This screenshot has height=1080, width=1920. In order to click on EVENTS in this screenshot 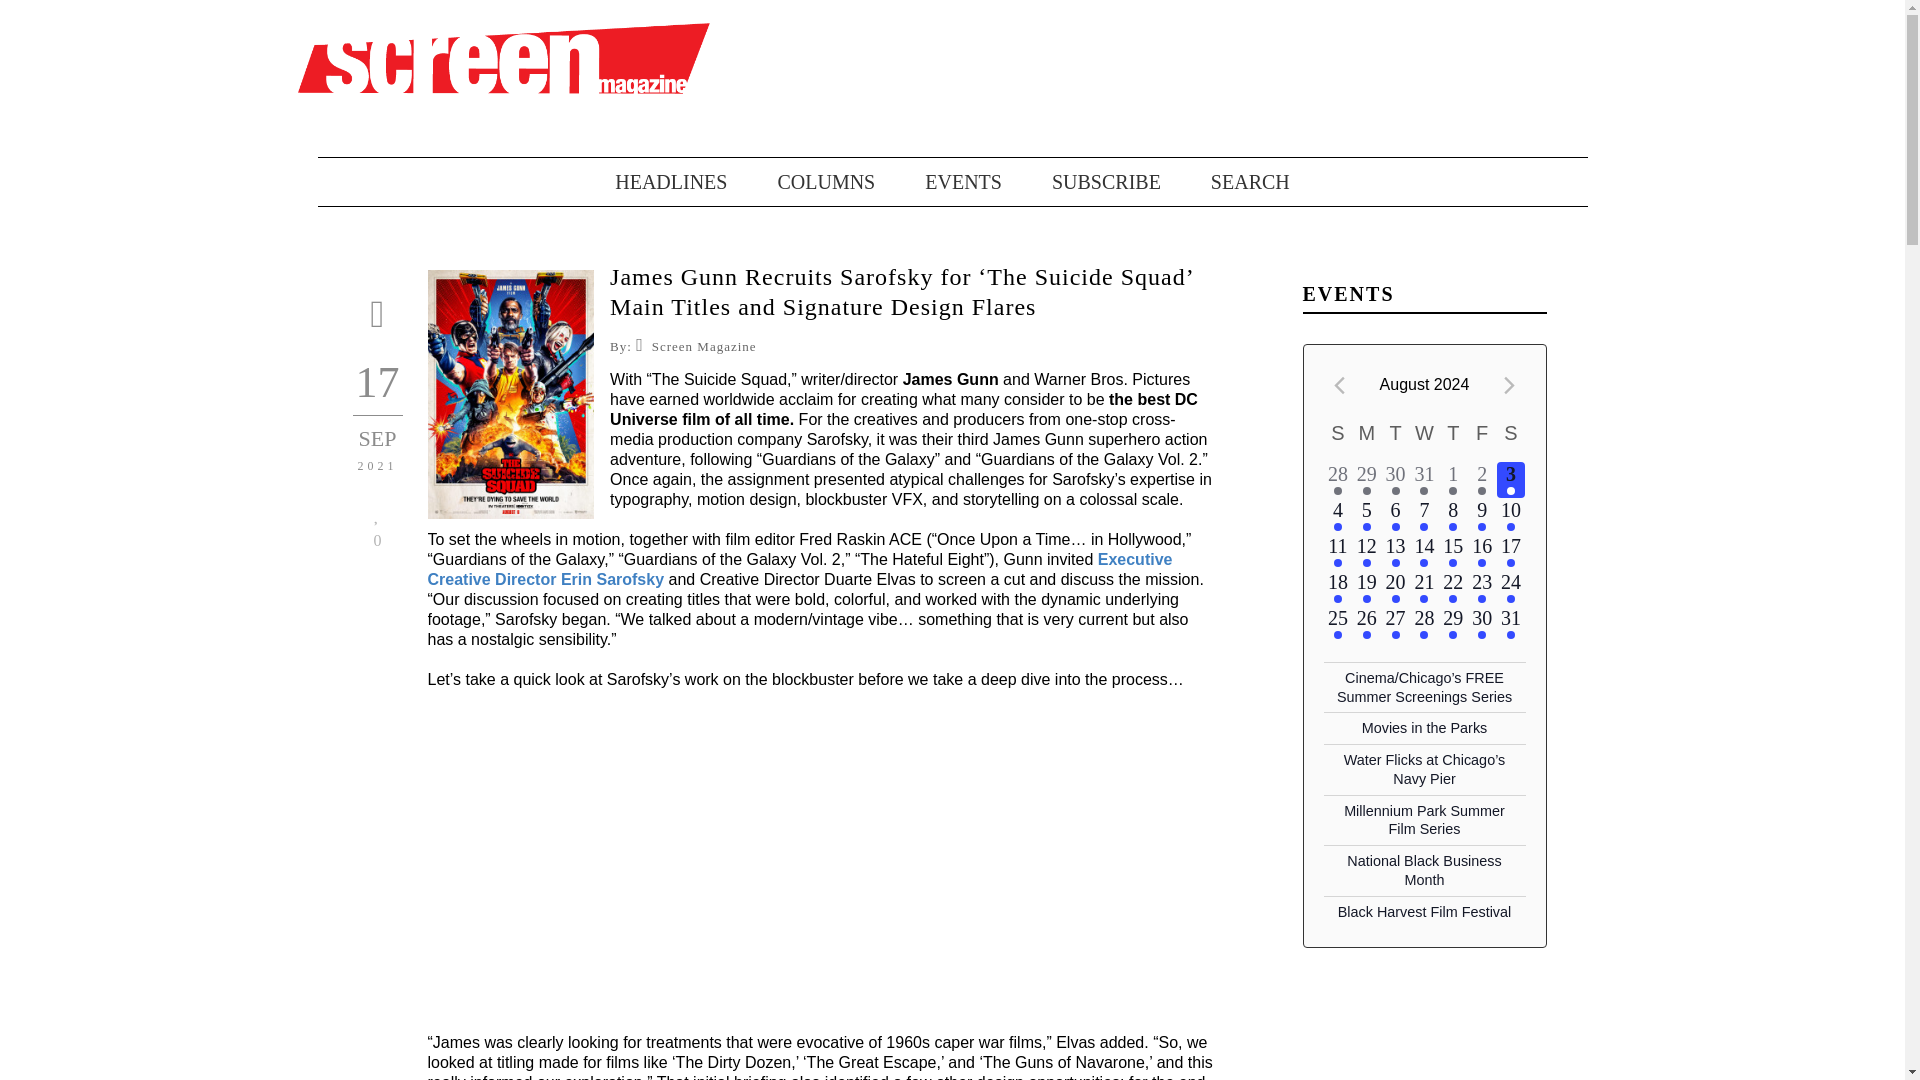, I will do `click(938, 182)`.